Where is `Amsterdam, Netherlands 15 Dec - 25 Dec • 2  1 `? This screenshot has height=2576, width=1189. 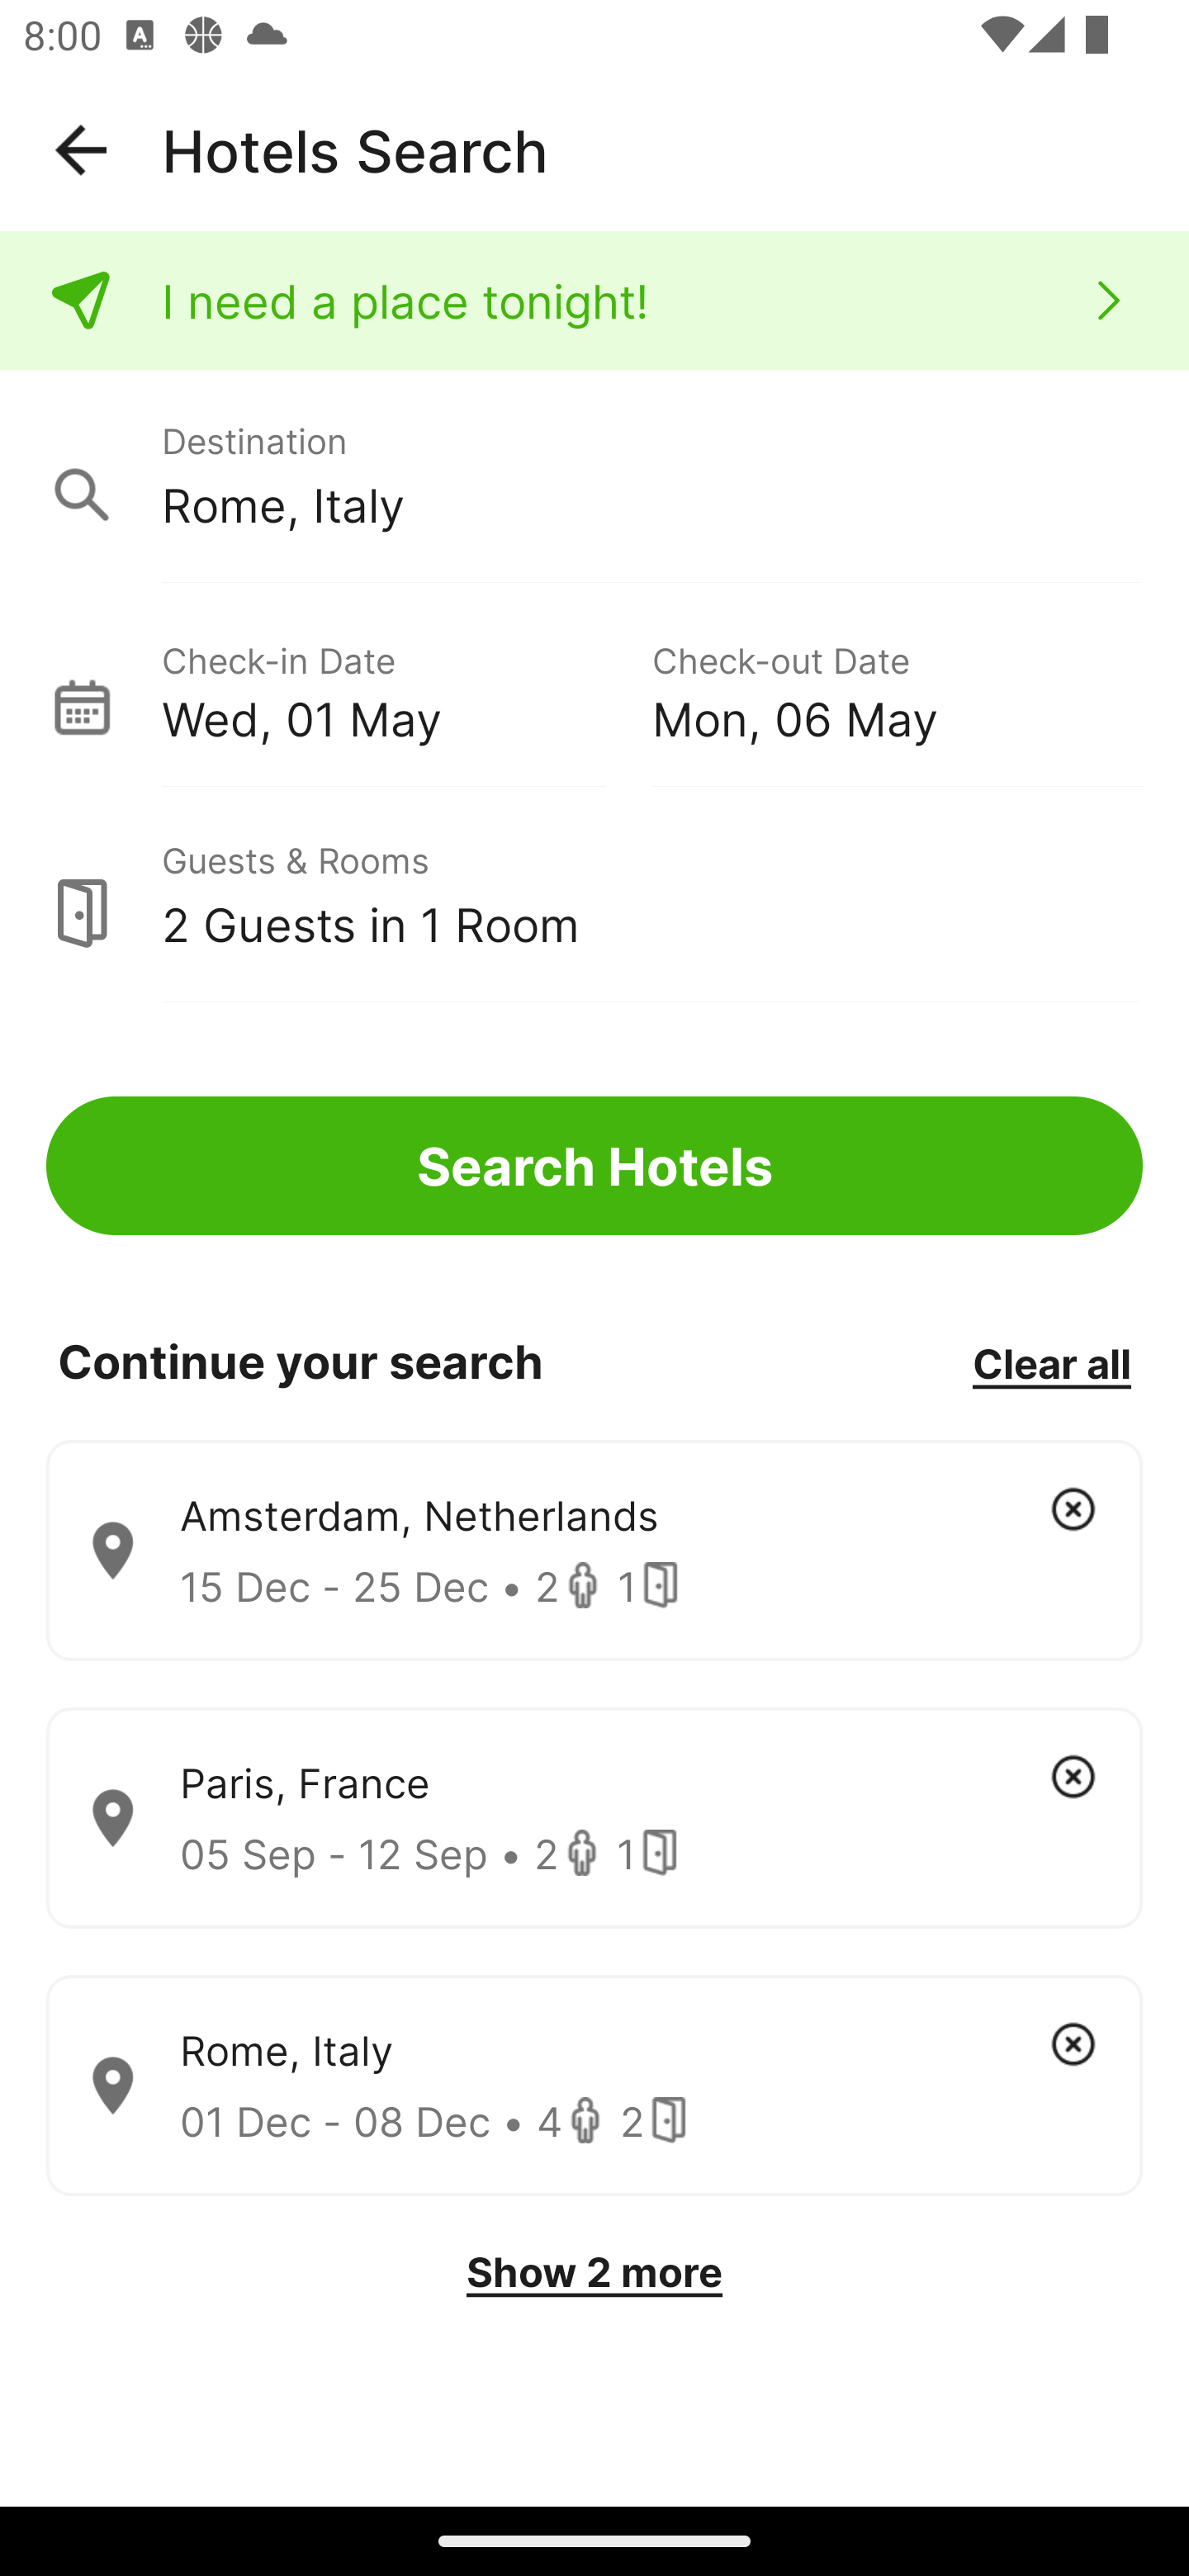 Amsterdam, Netherlands 15 Dec - 25 Dec • 2  1  is located at coordinates (594, 1551).